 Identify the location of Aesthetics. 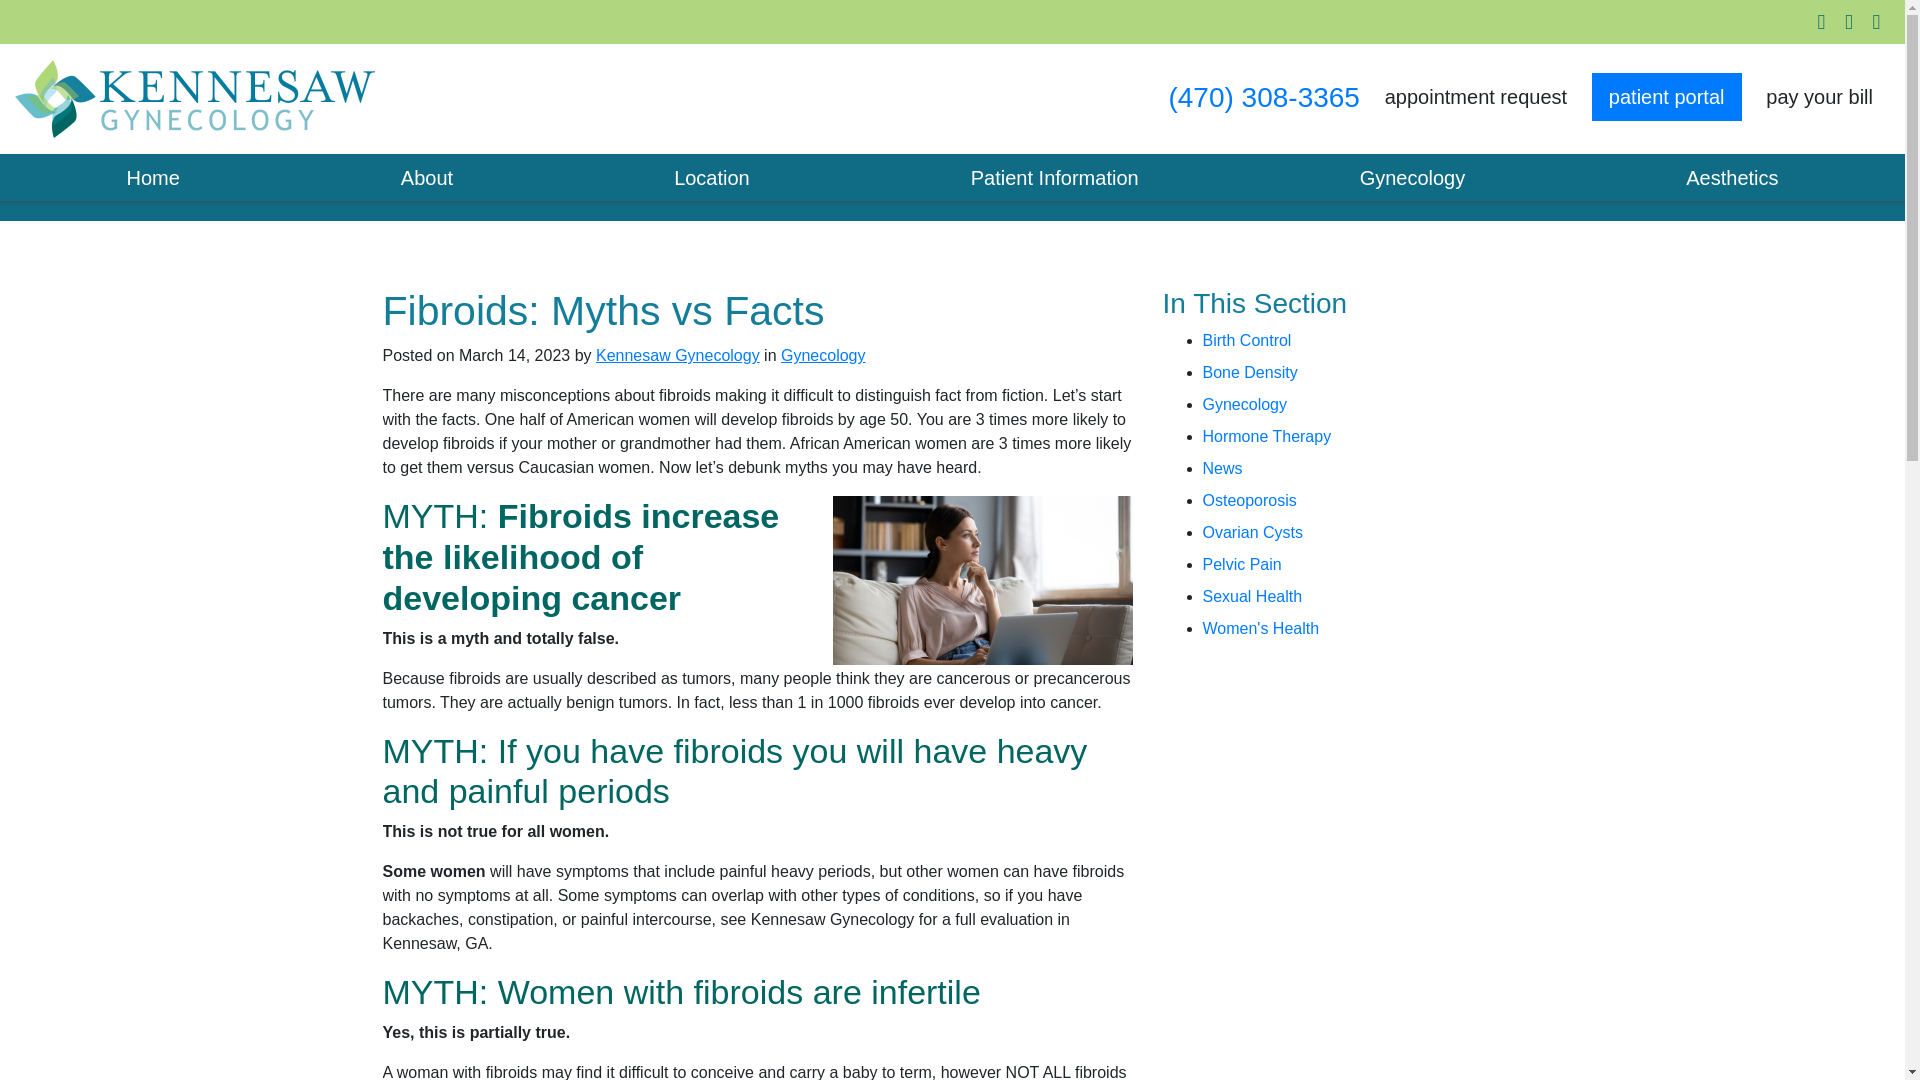
(1732, 178).